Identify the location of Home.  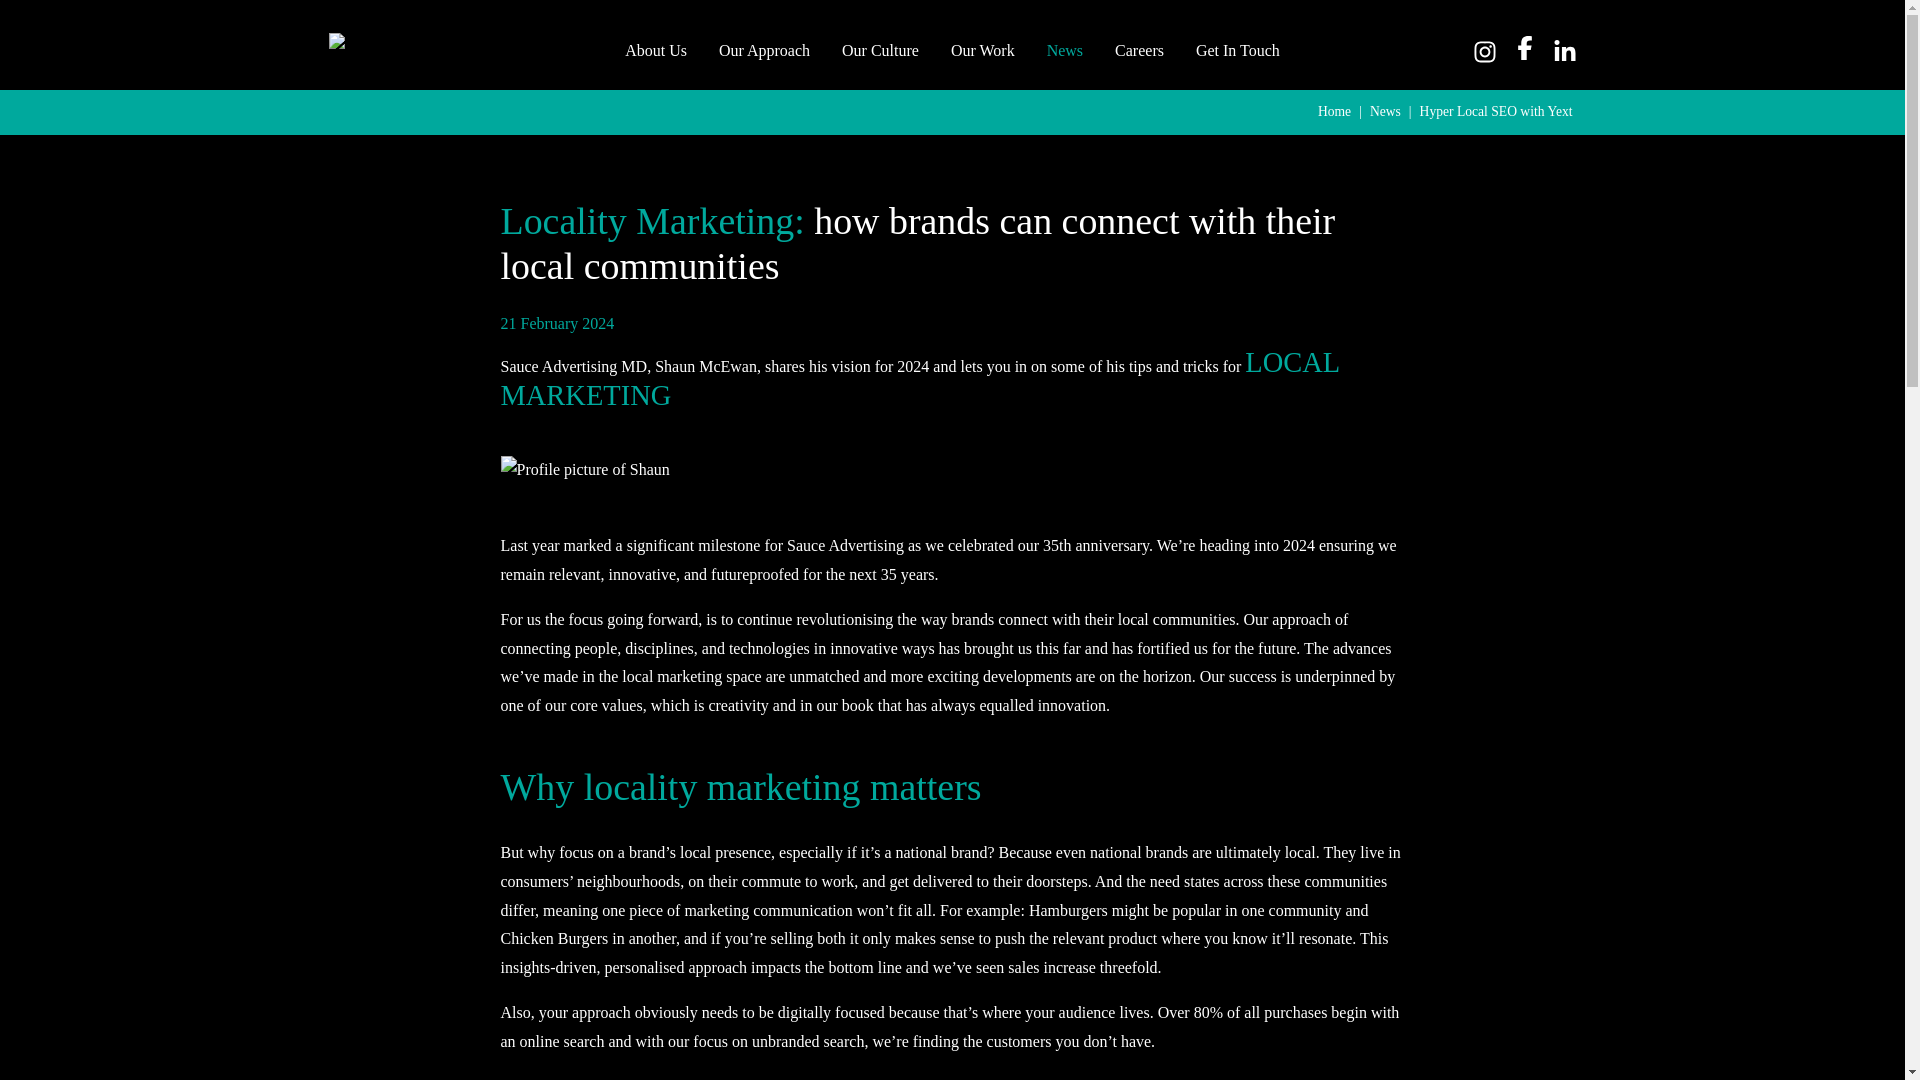
(1334, 112).